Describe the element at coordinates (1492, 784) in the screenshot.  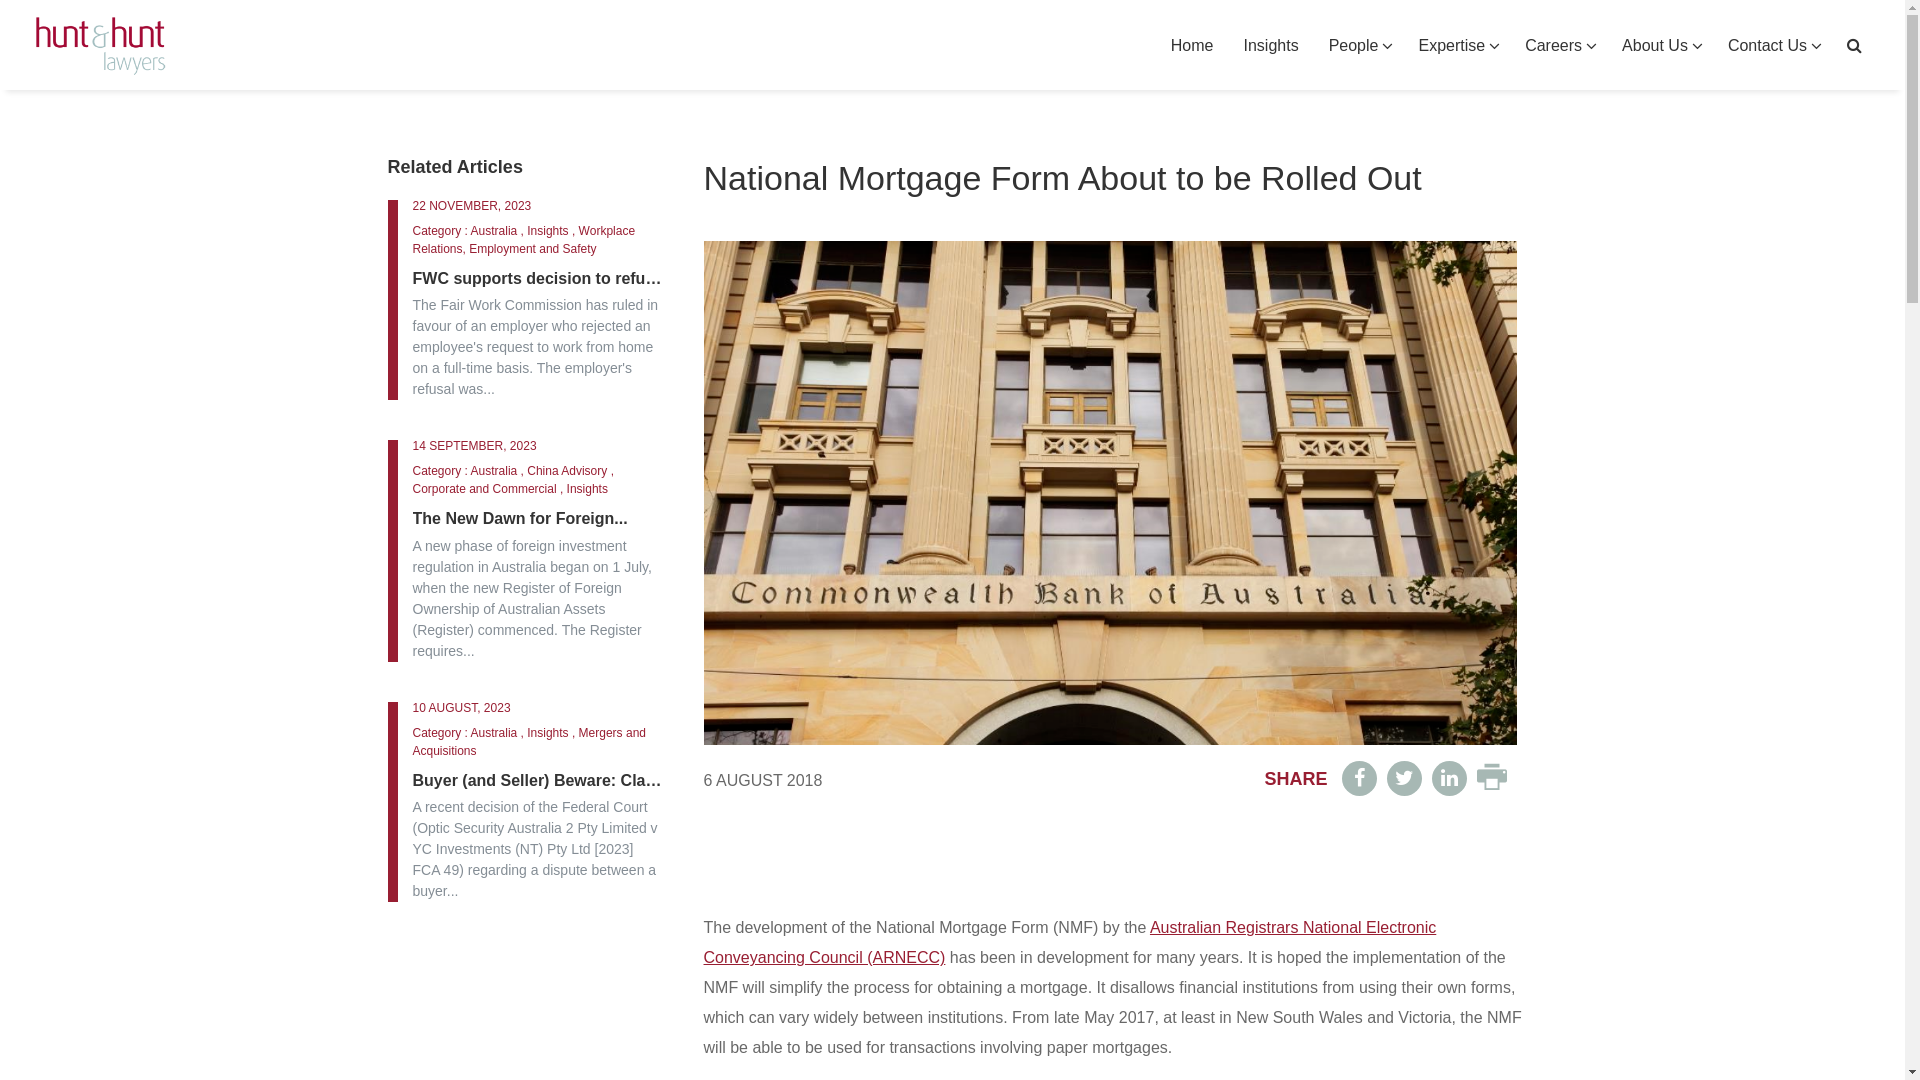
I see `Print friendly version` at that location.